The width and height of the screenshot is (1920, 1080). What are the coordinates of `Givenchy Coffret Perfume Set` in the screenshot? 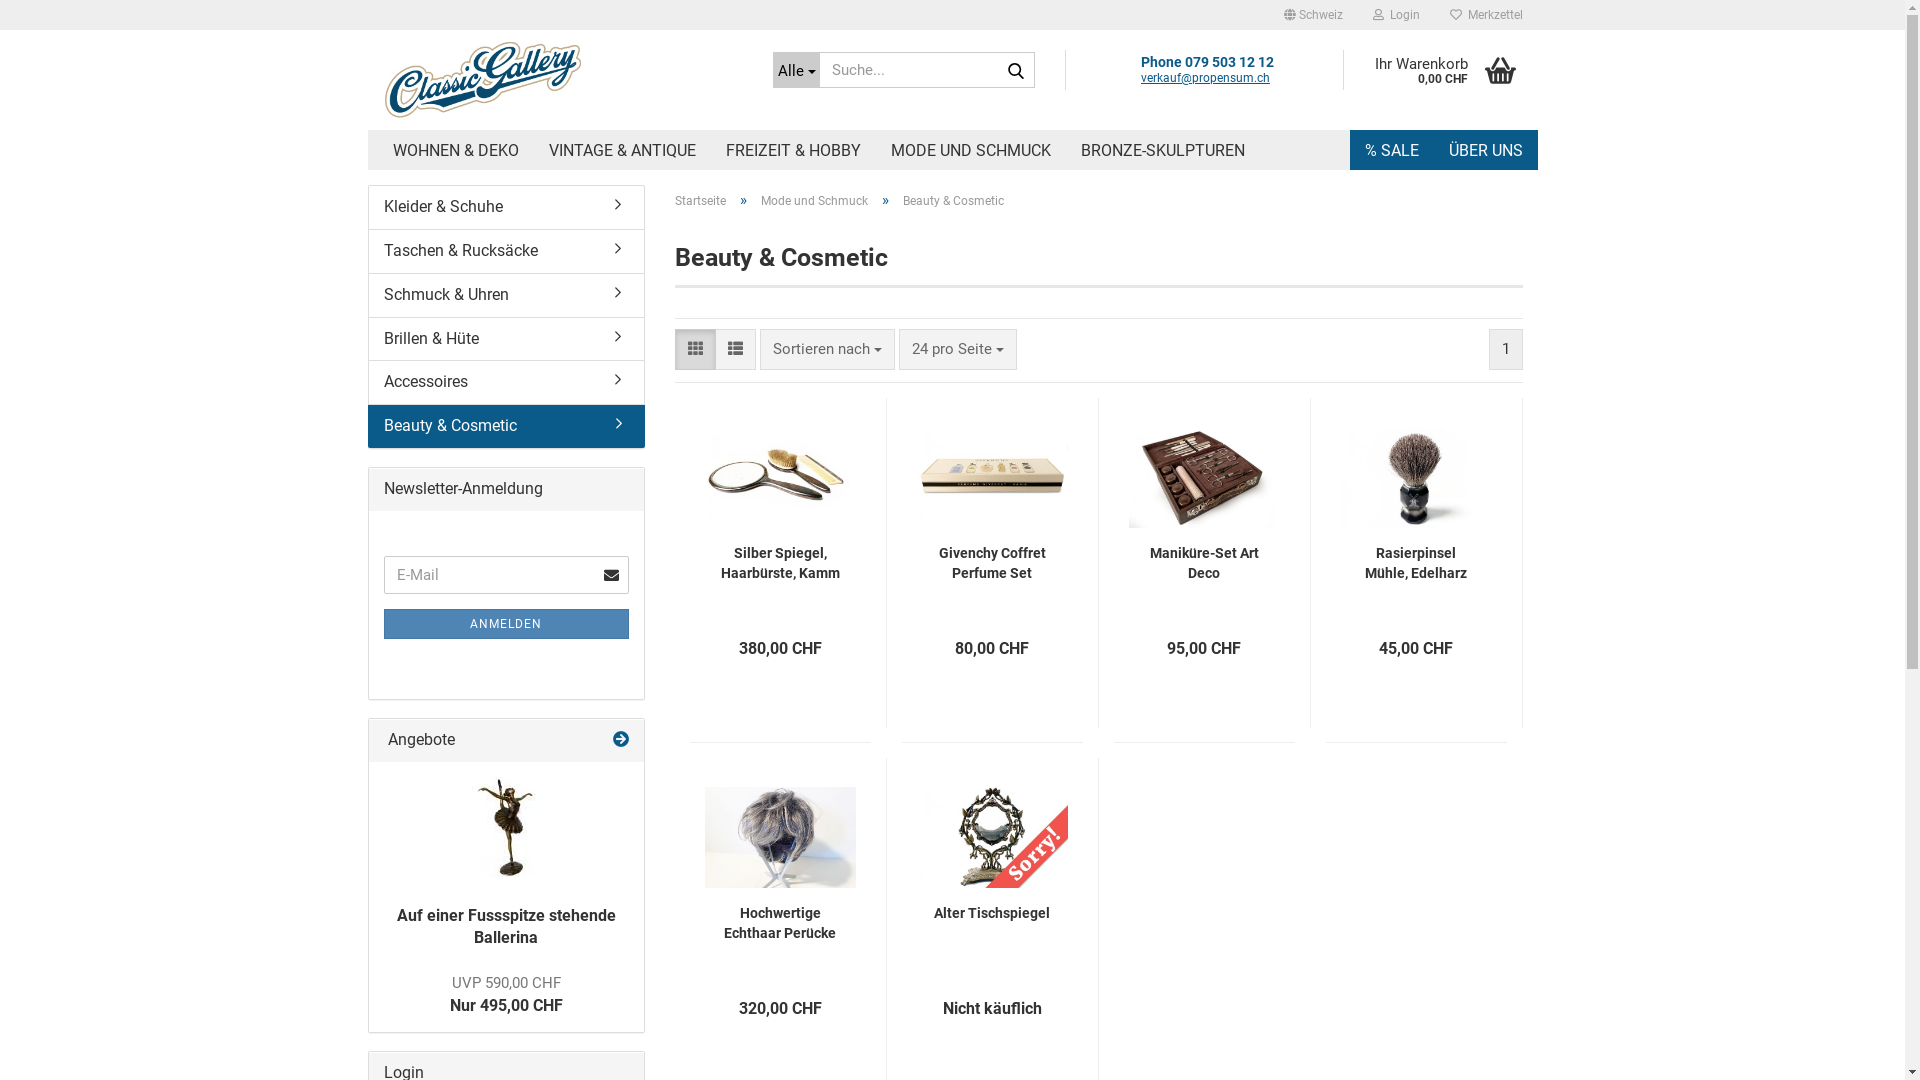 It's located at (992, 563).